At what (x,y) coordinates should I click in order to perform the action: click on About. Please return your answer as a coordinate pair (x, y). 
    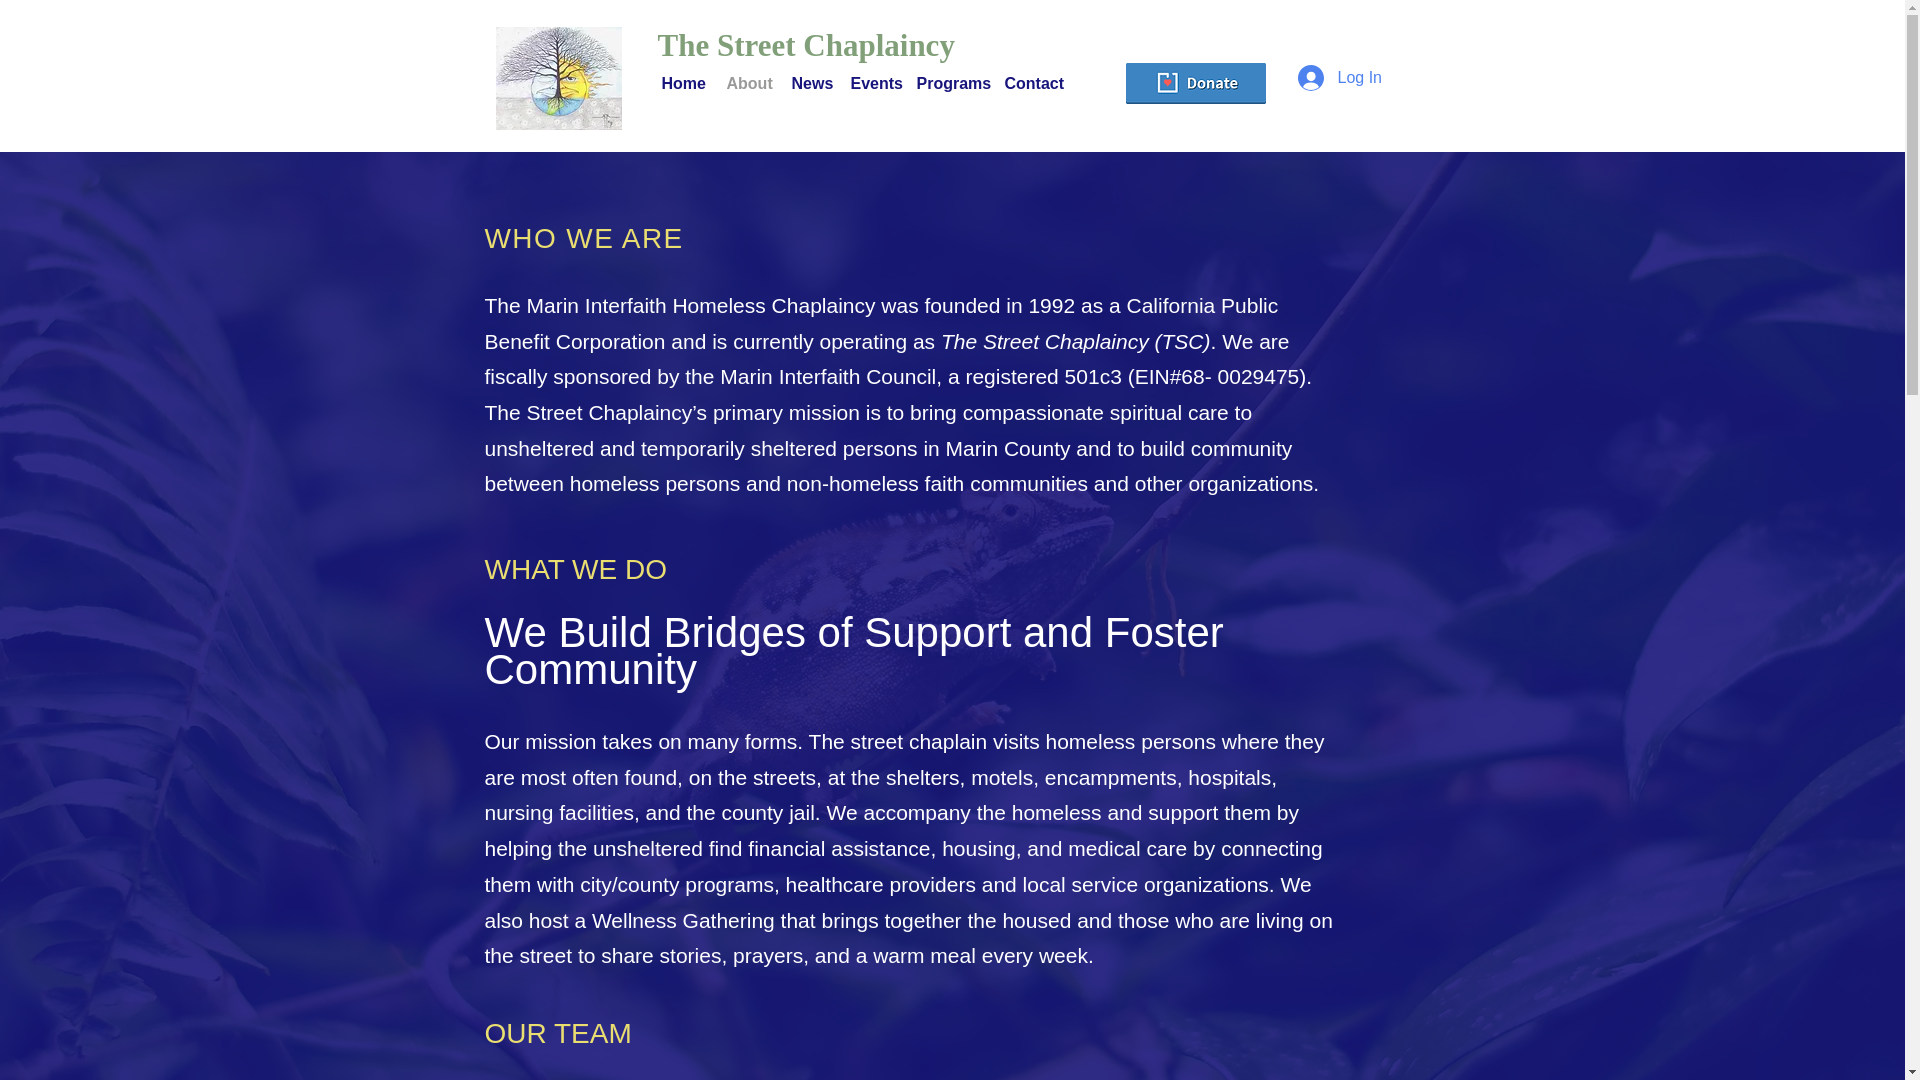
    Looking at the image, I should click on (748, 83).